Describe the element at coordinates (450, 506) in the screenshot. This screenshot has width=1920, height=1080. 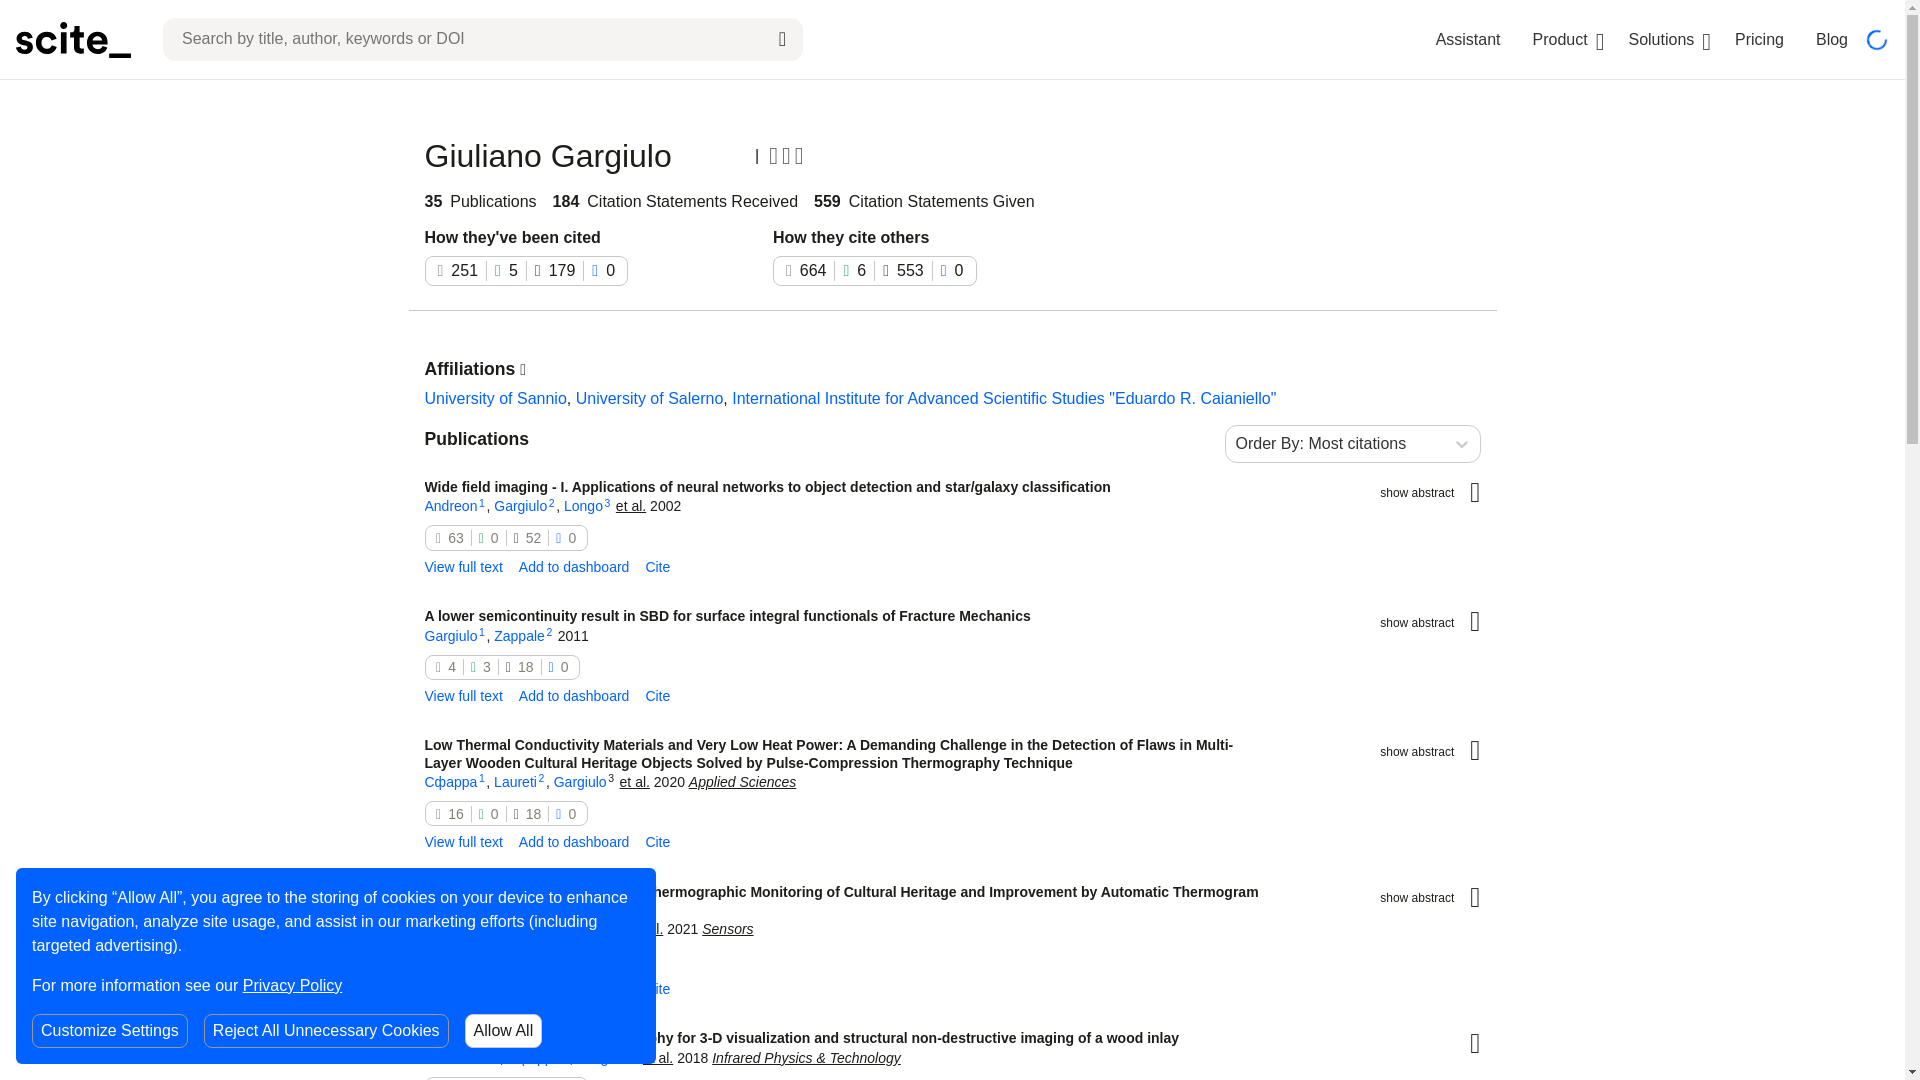
I see `Andreon` at that location.